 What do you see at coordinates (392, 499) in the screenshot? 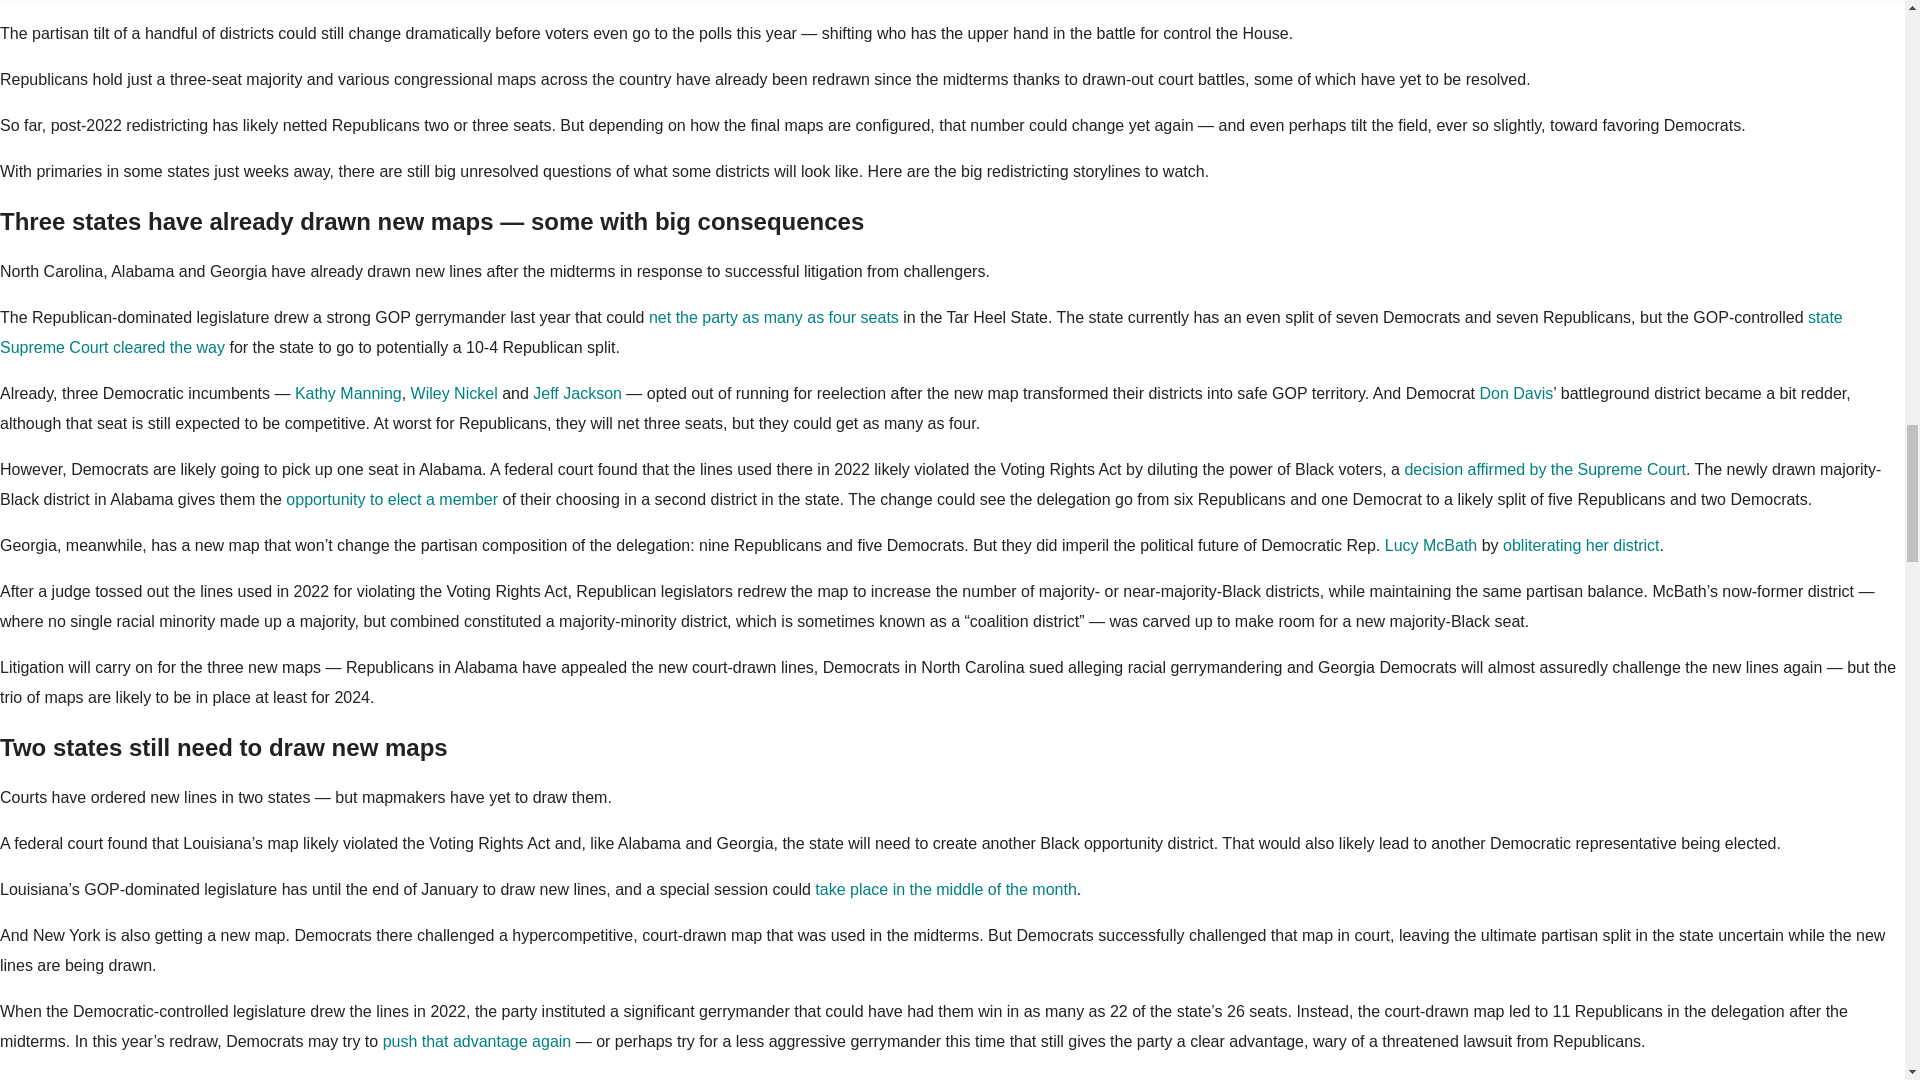
I see `opportunity to elect a member` at bounding box center [392, 499].